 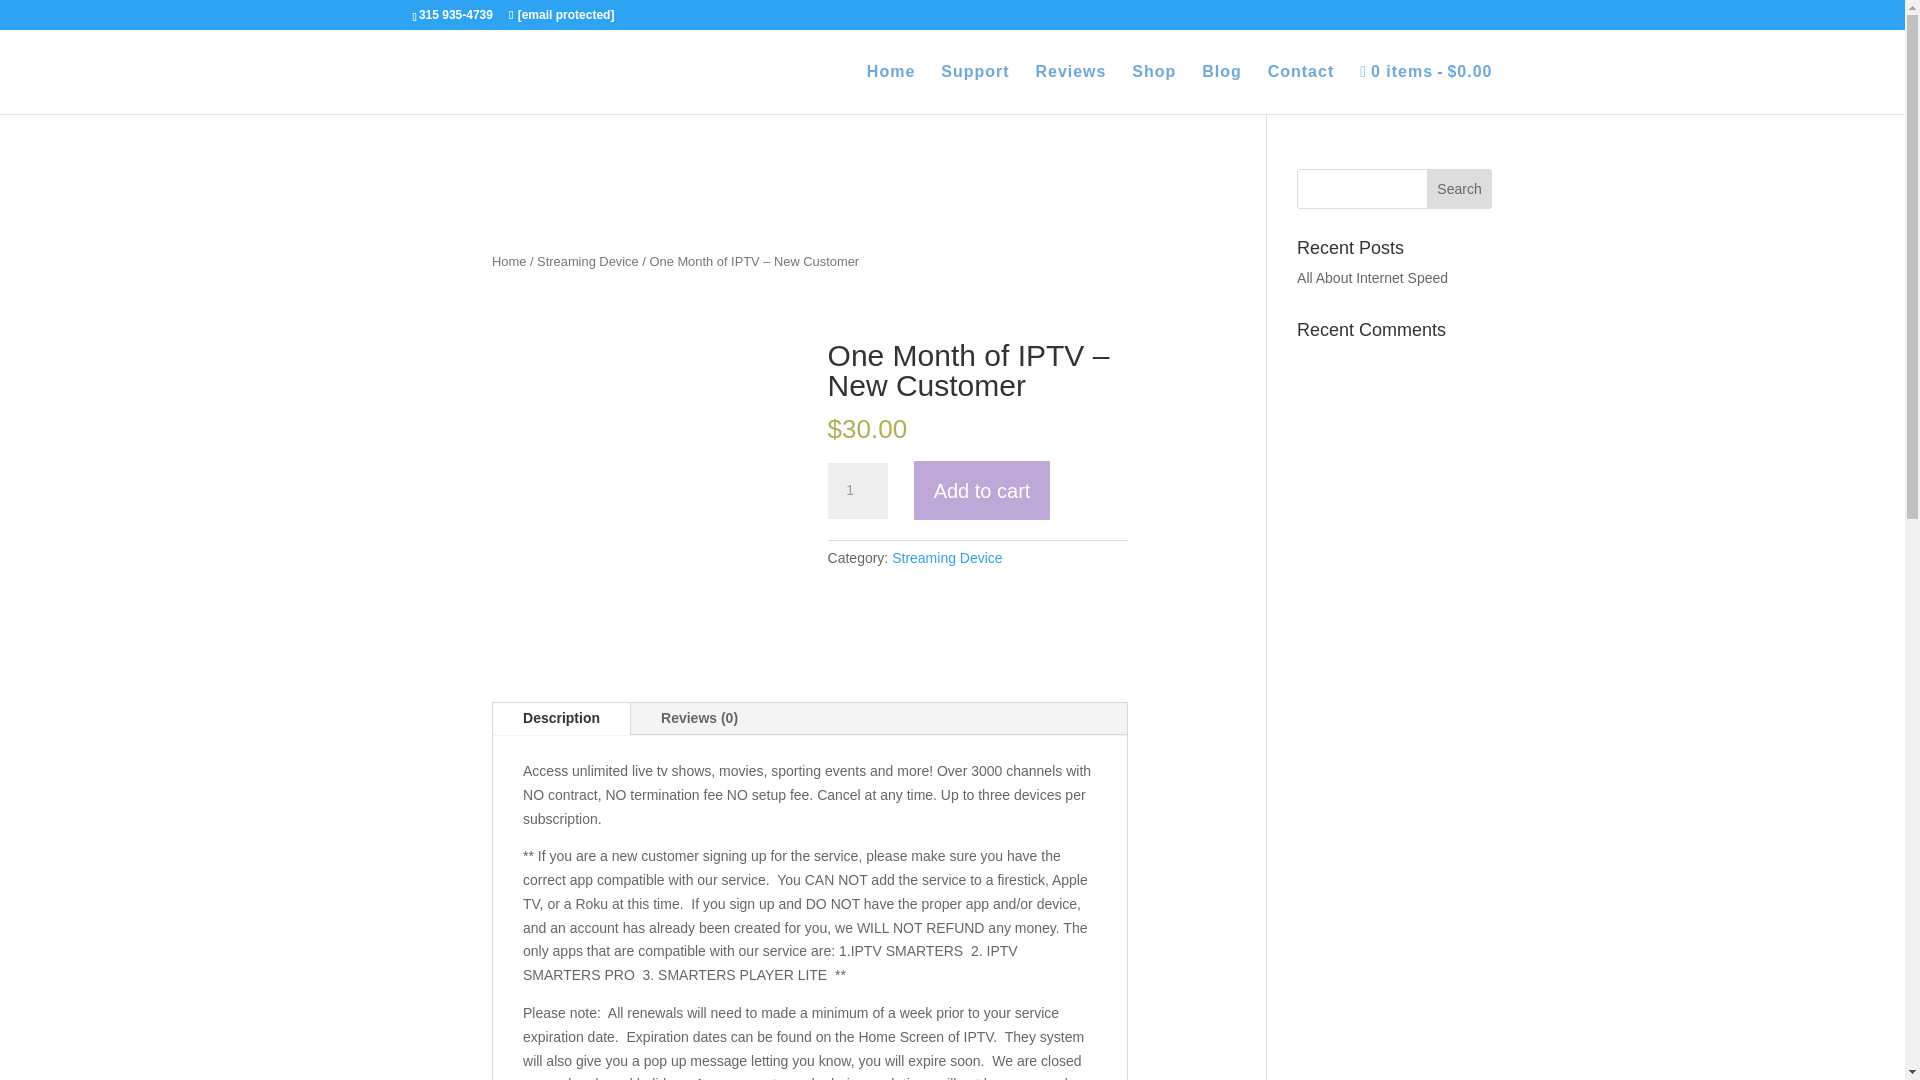 I want to click on Start shopping, so click(x=1425, y=88).